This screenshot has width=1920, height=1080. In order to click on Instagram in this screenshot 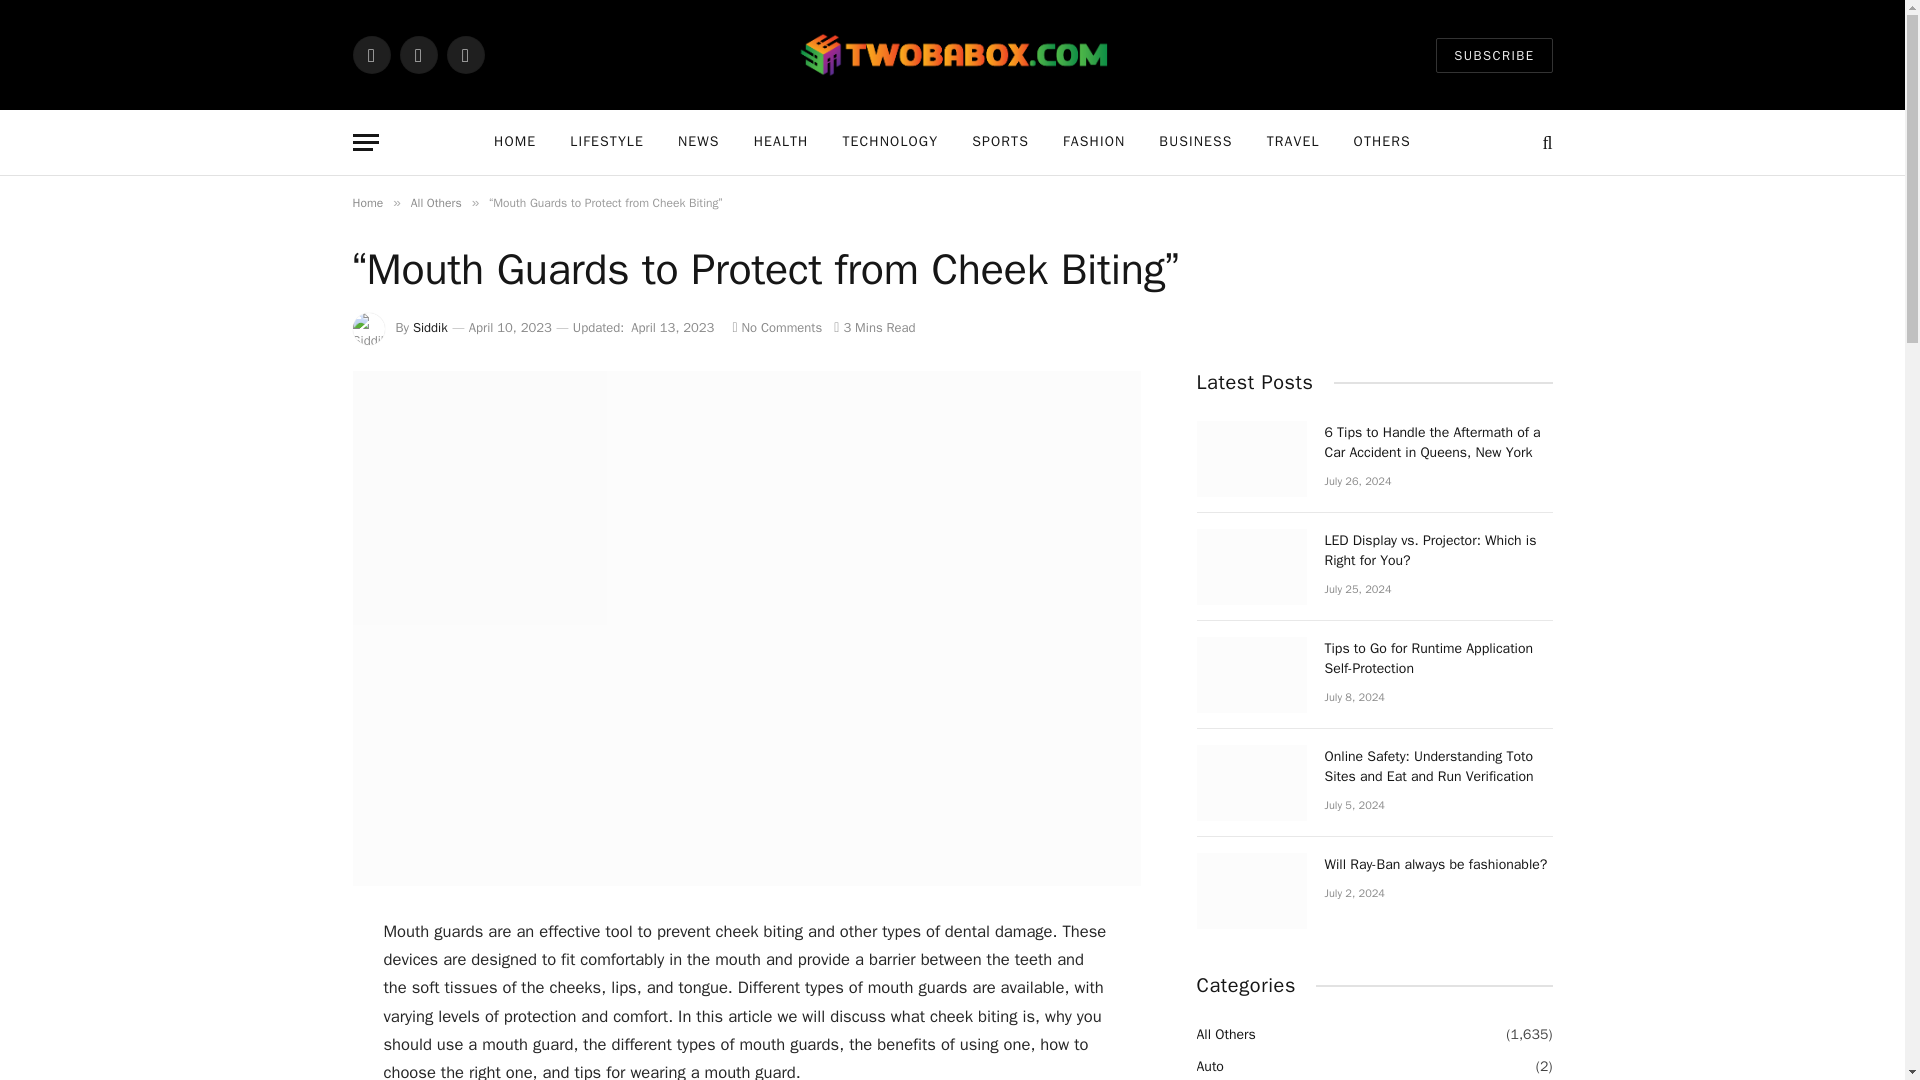, I will do `click(464, 54)`.